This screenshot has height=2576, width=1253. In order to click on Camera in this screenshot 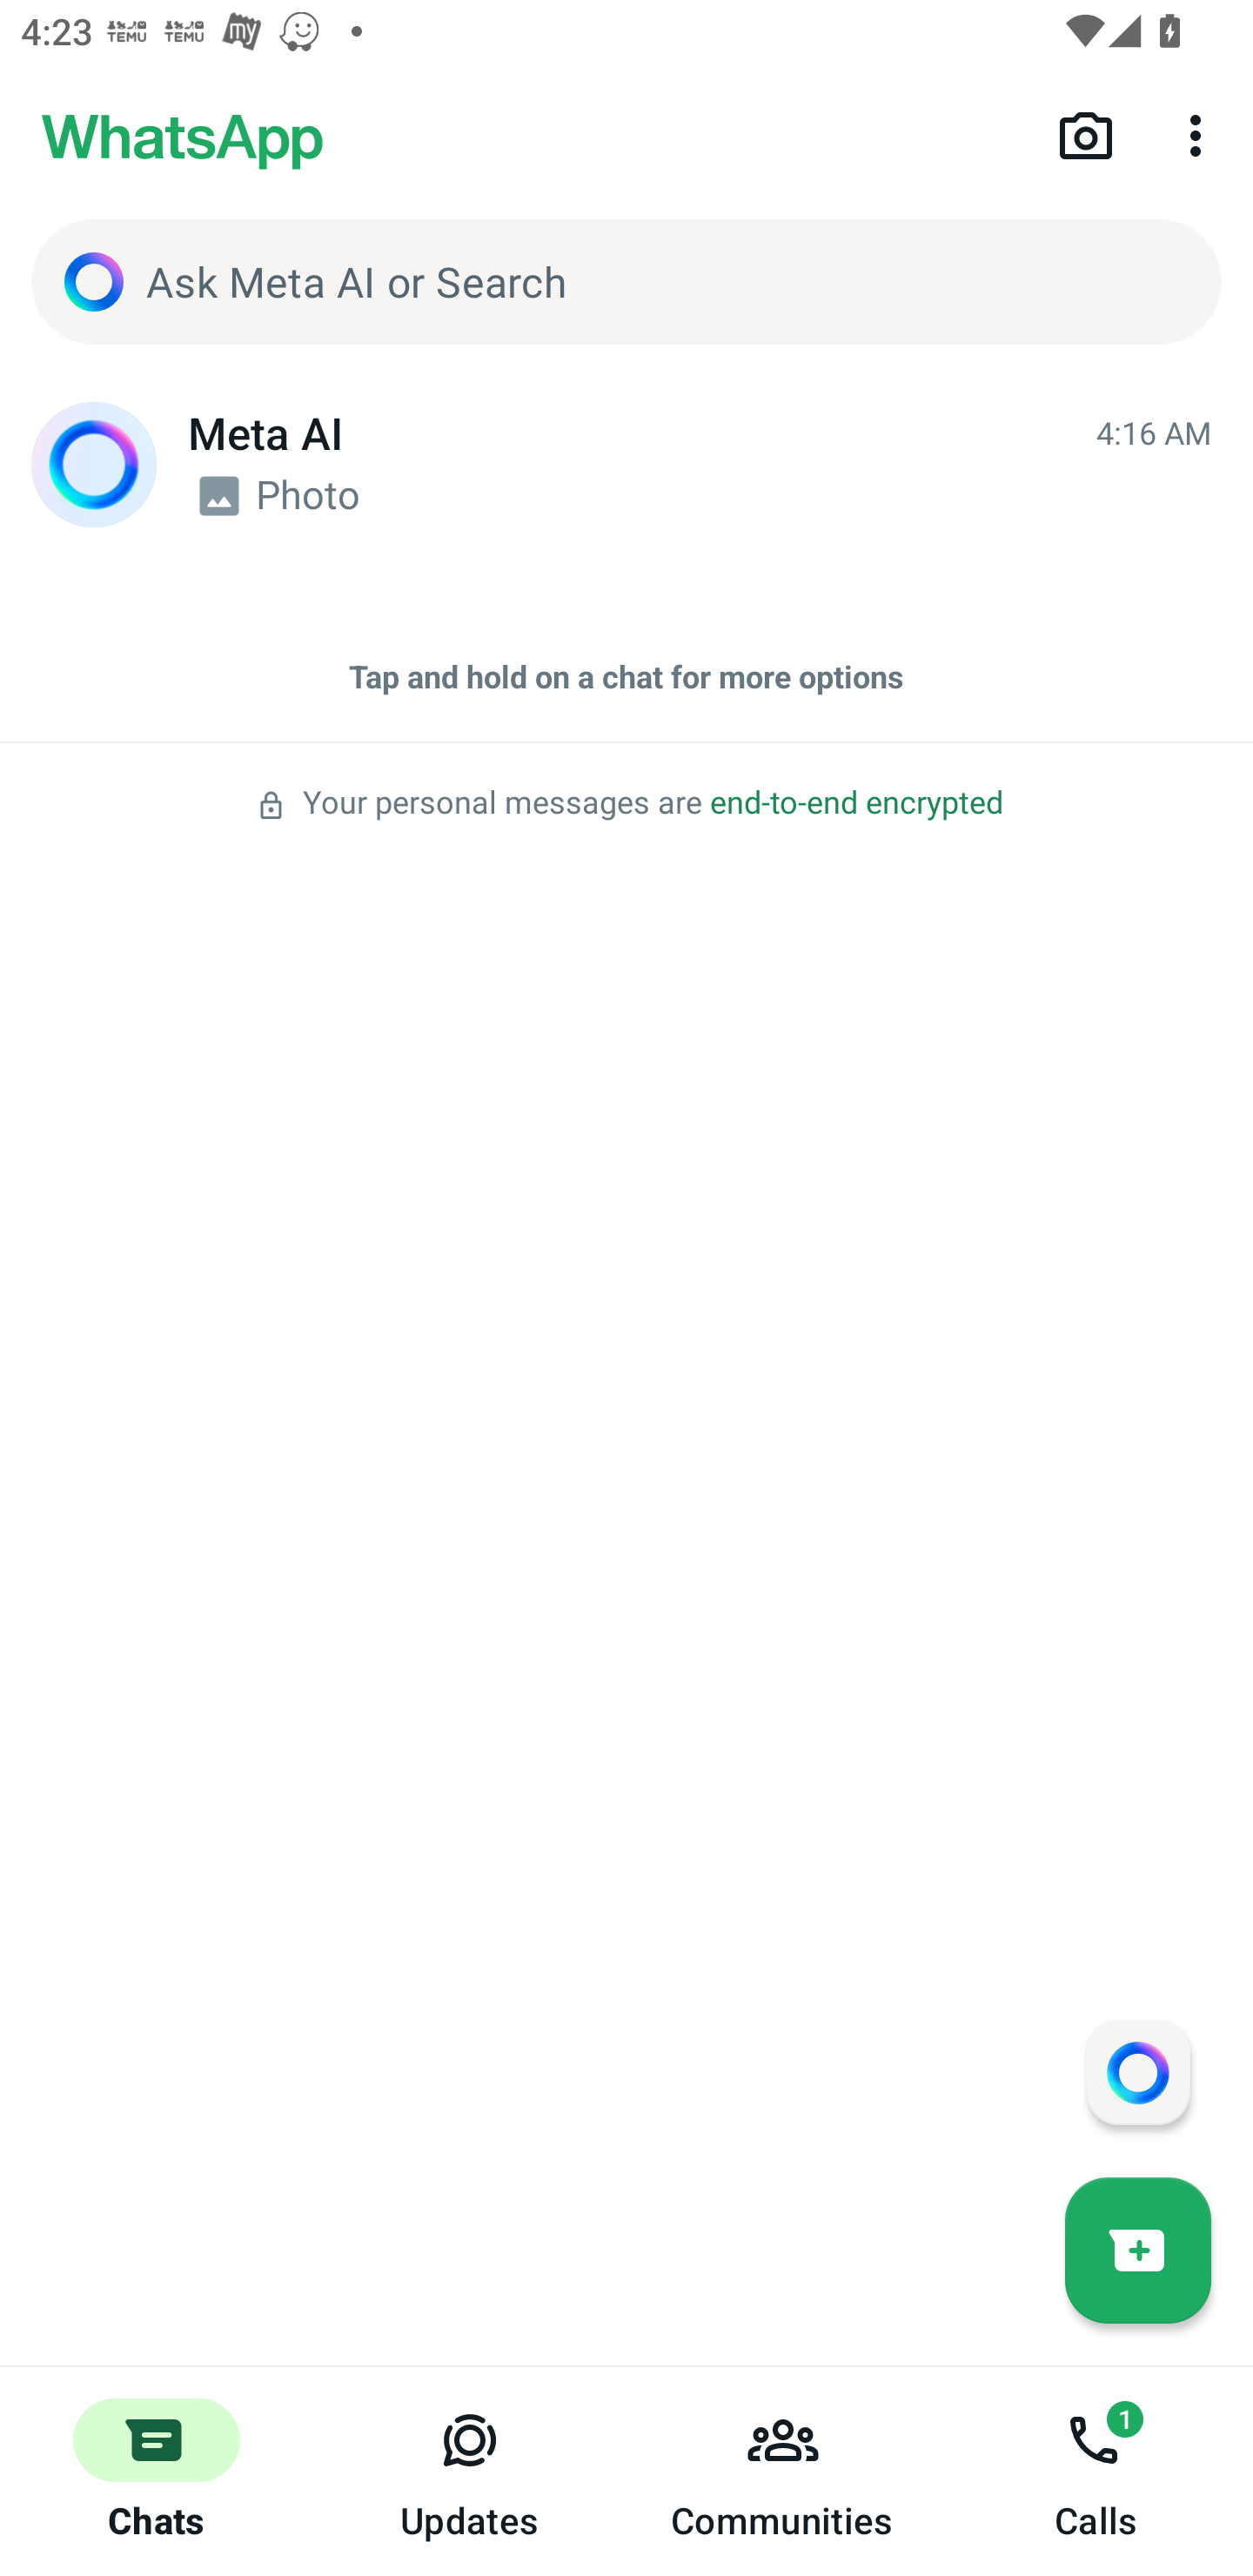, I will do `click(1086, 134)`.